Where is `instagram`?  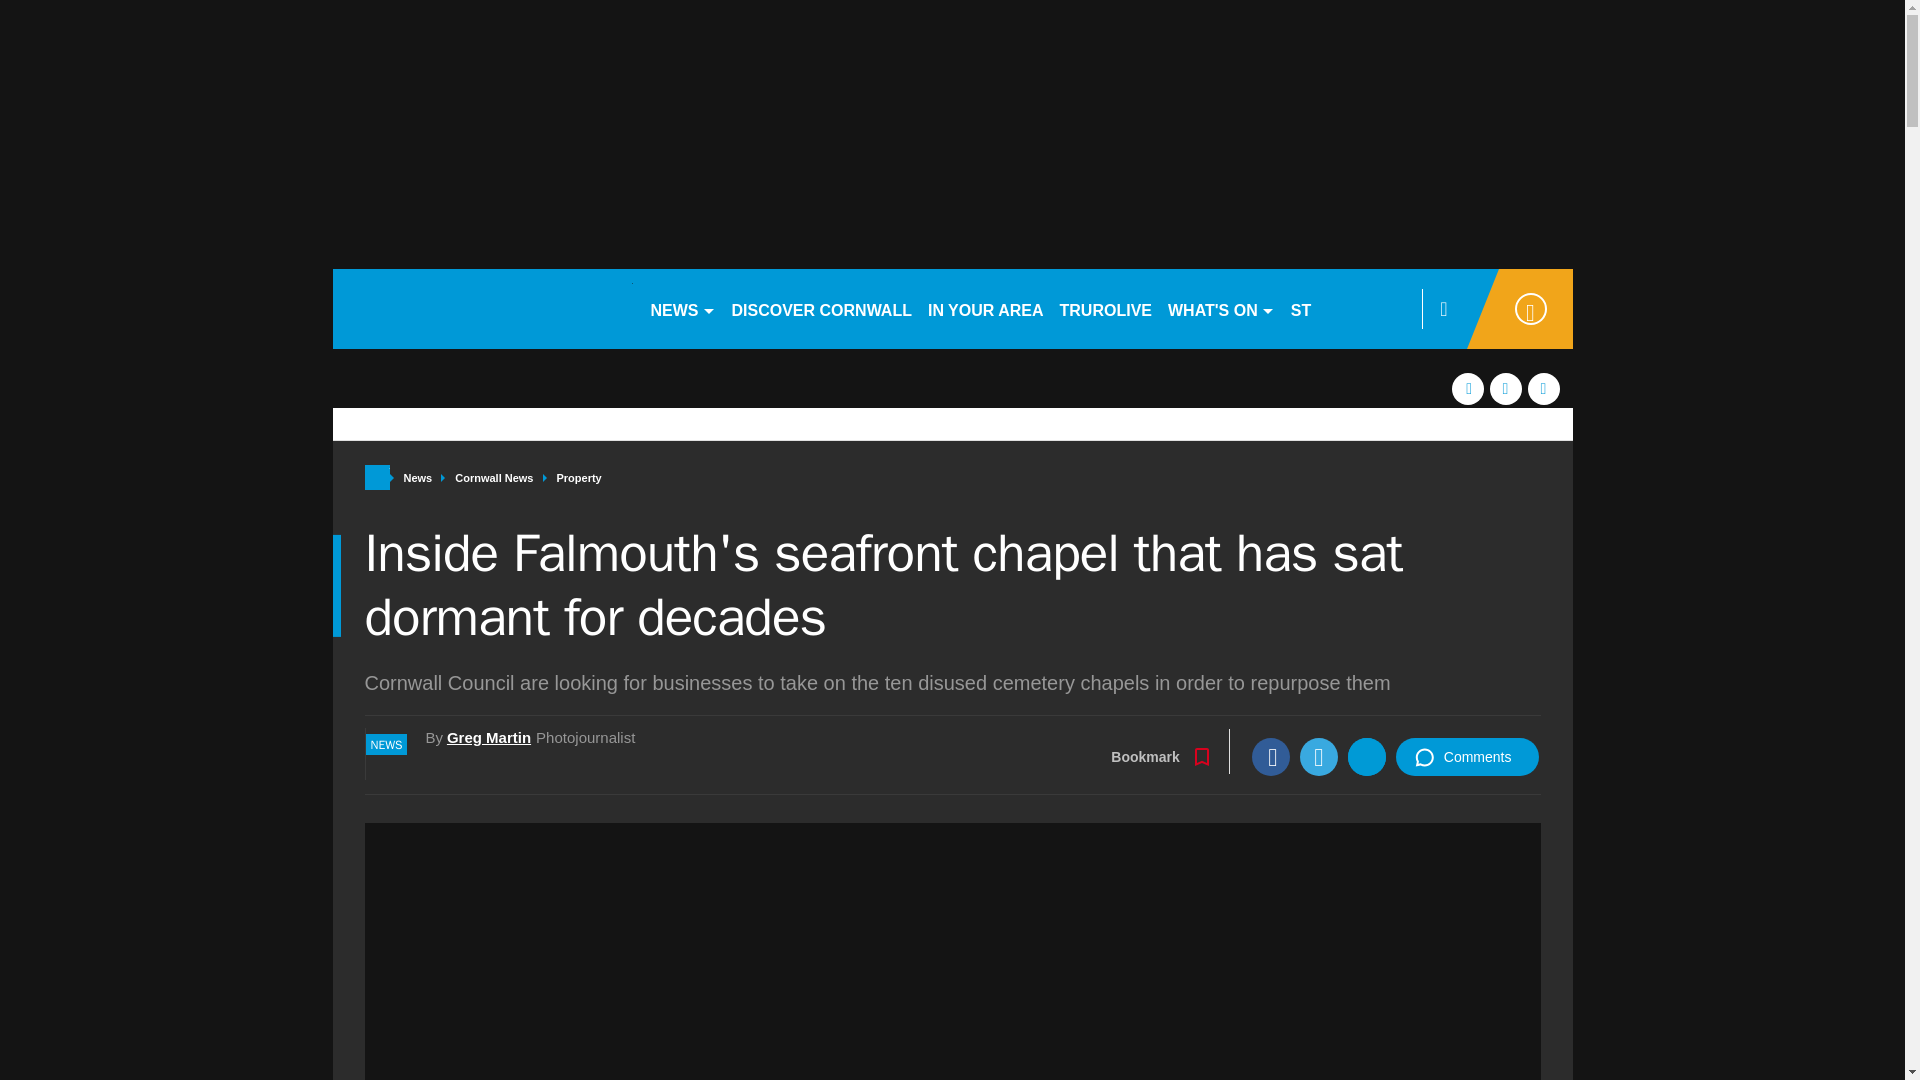
instagram is located at coordinates (1544, 388).